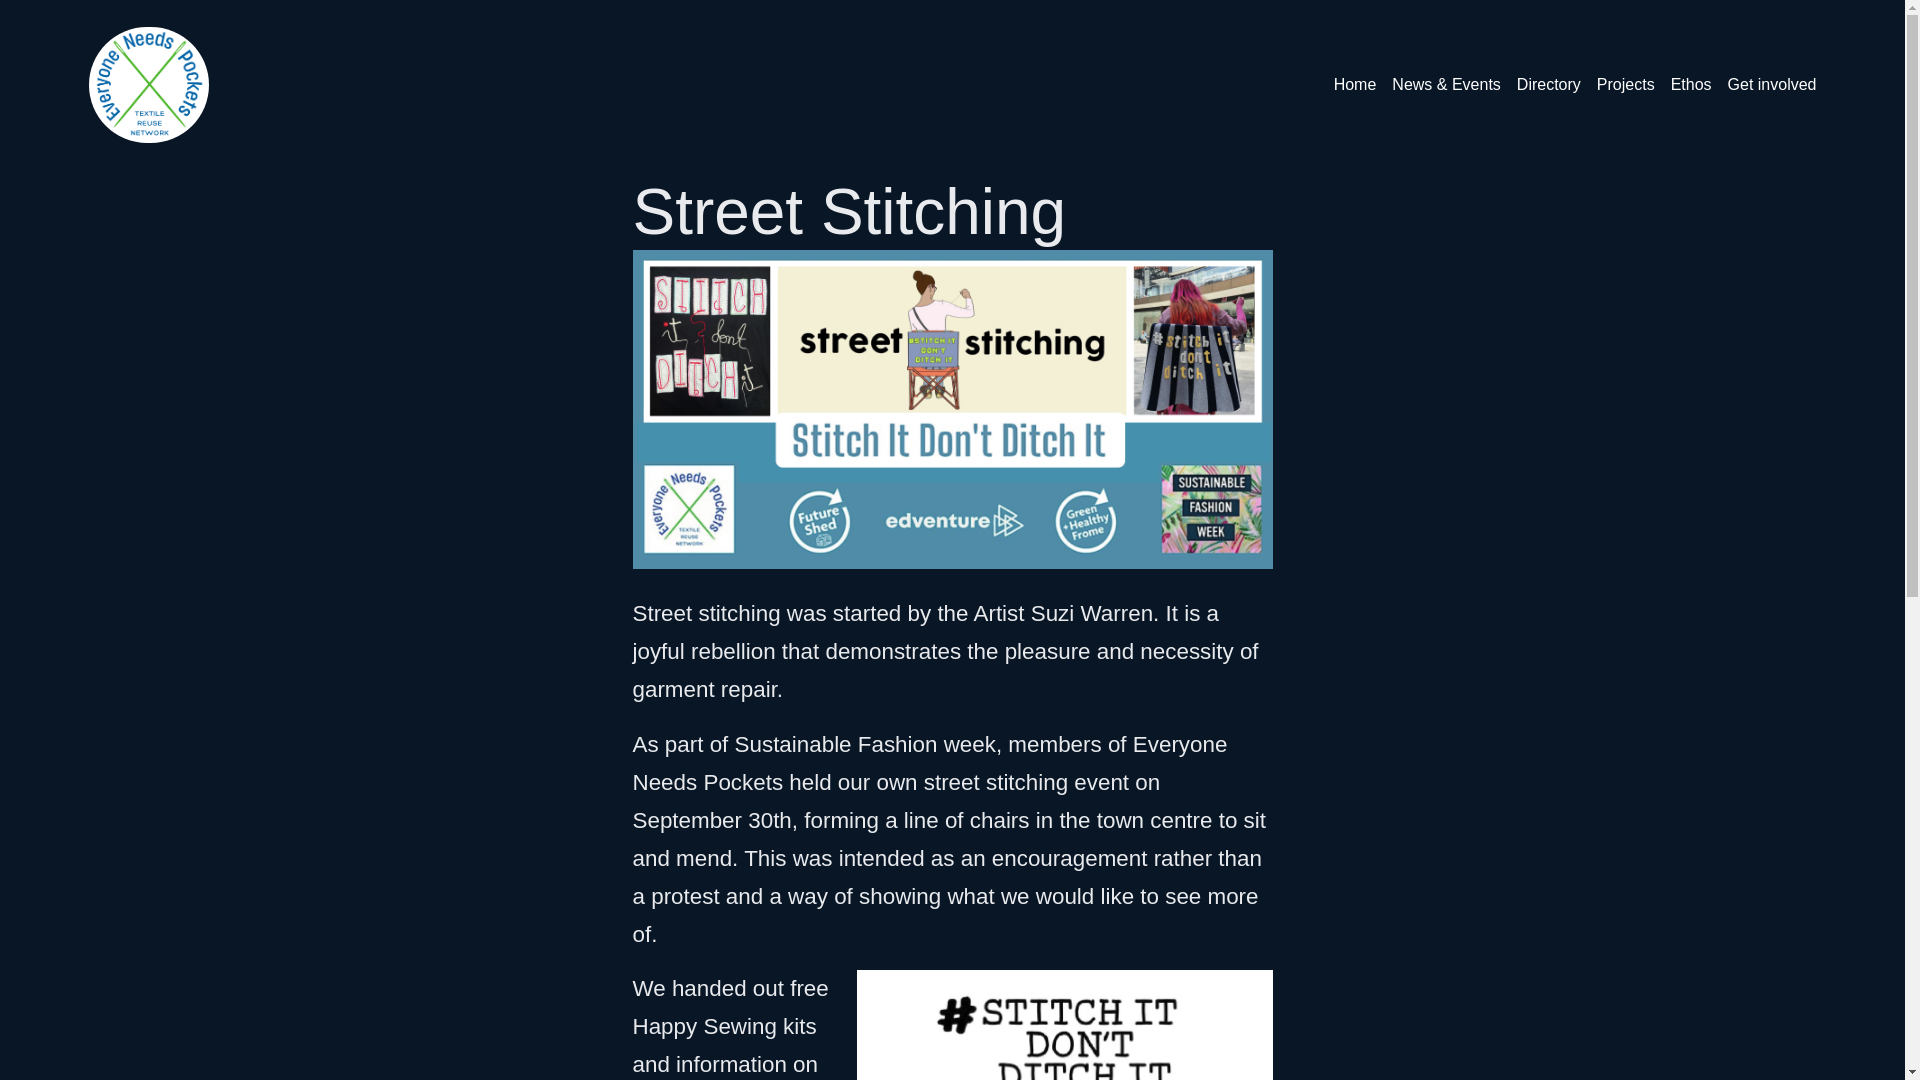 Image resolution: width=1920 pixels, height=1080 pixels. I want to click on Get involved, so click(1772, 84).